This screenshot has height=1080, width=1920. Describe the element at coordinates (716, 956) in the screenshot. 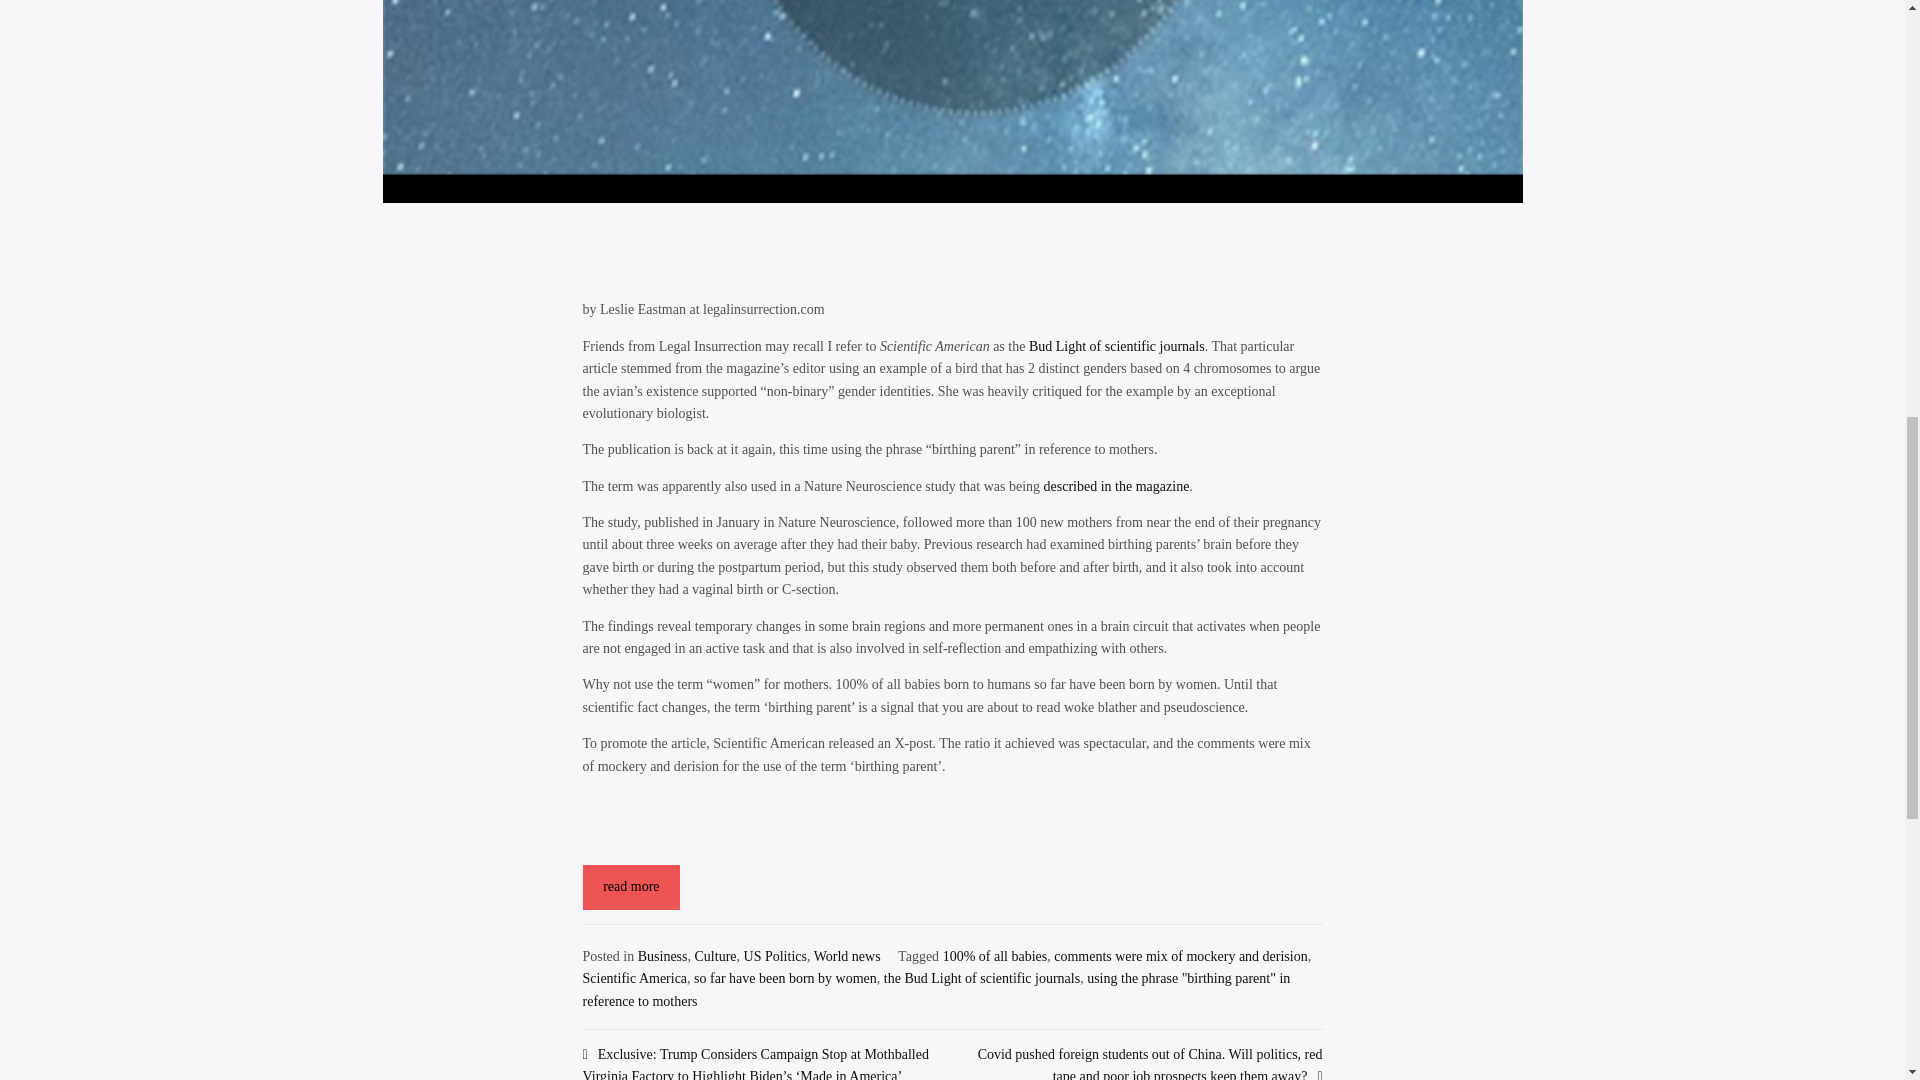

I see `Culture` at that location.